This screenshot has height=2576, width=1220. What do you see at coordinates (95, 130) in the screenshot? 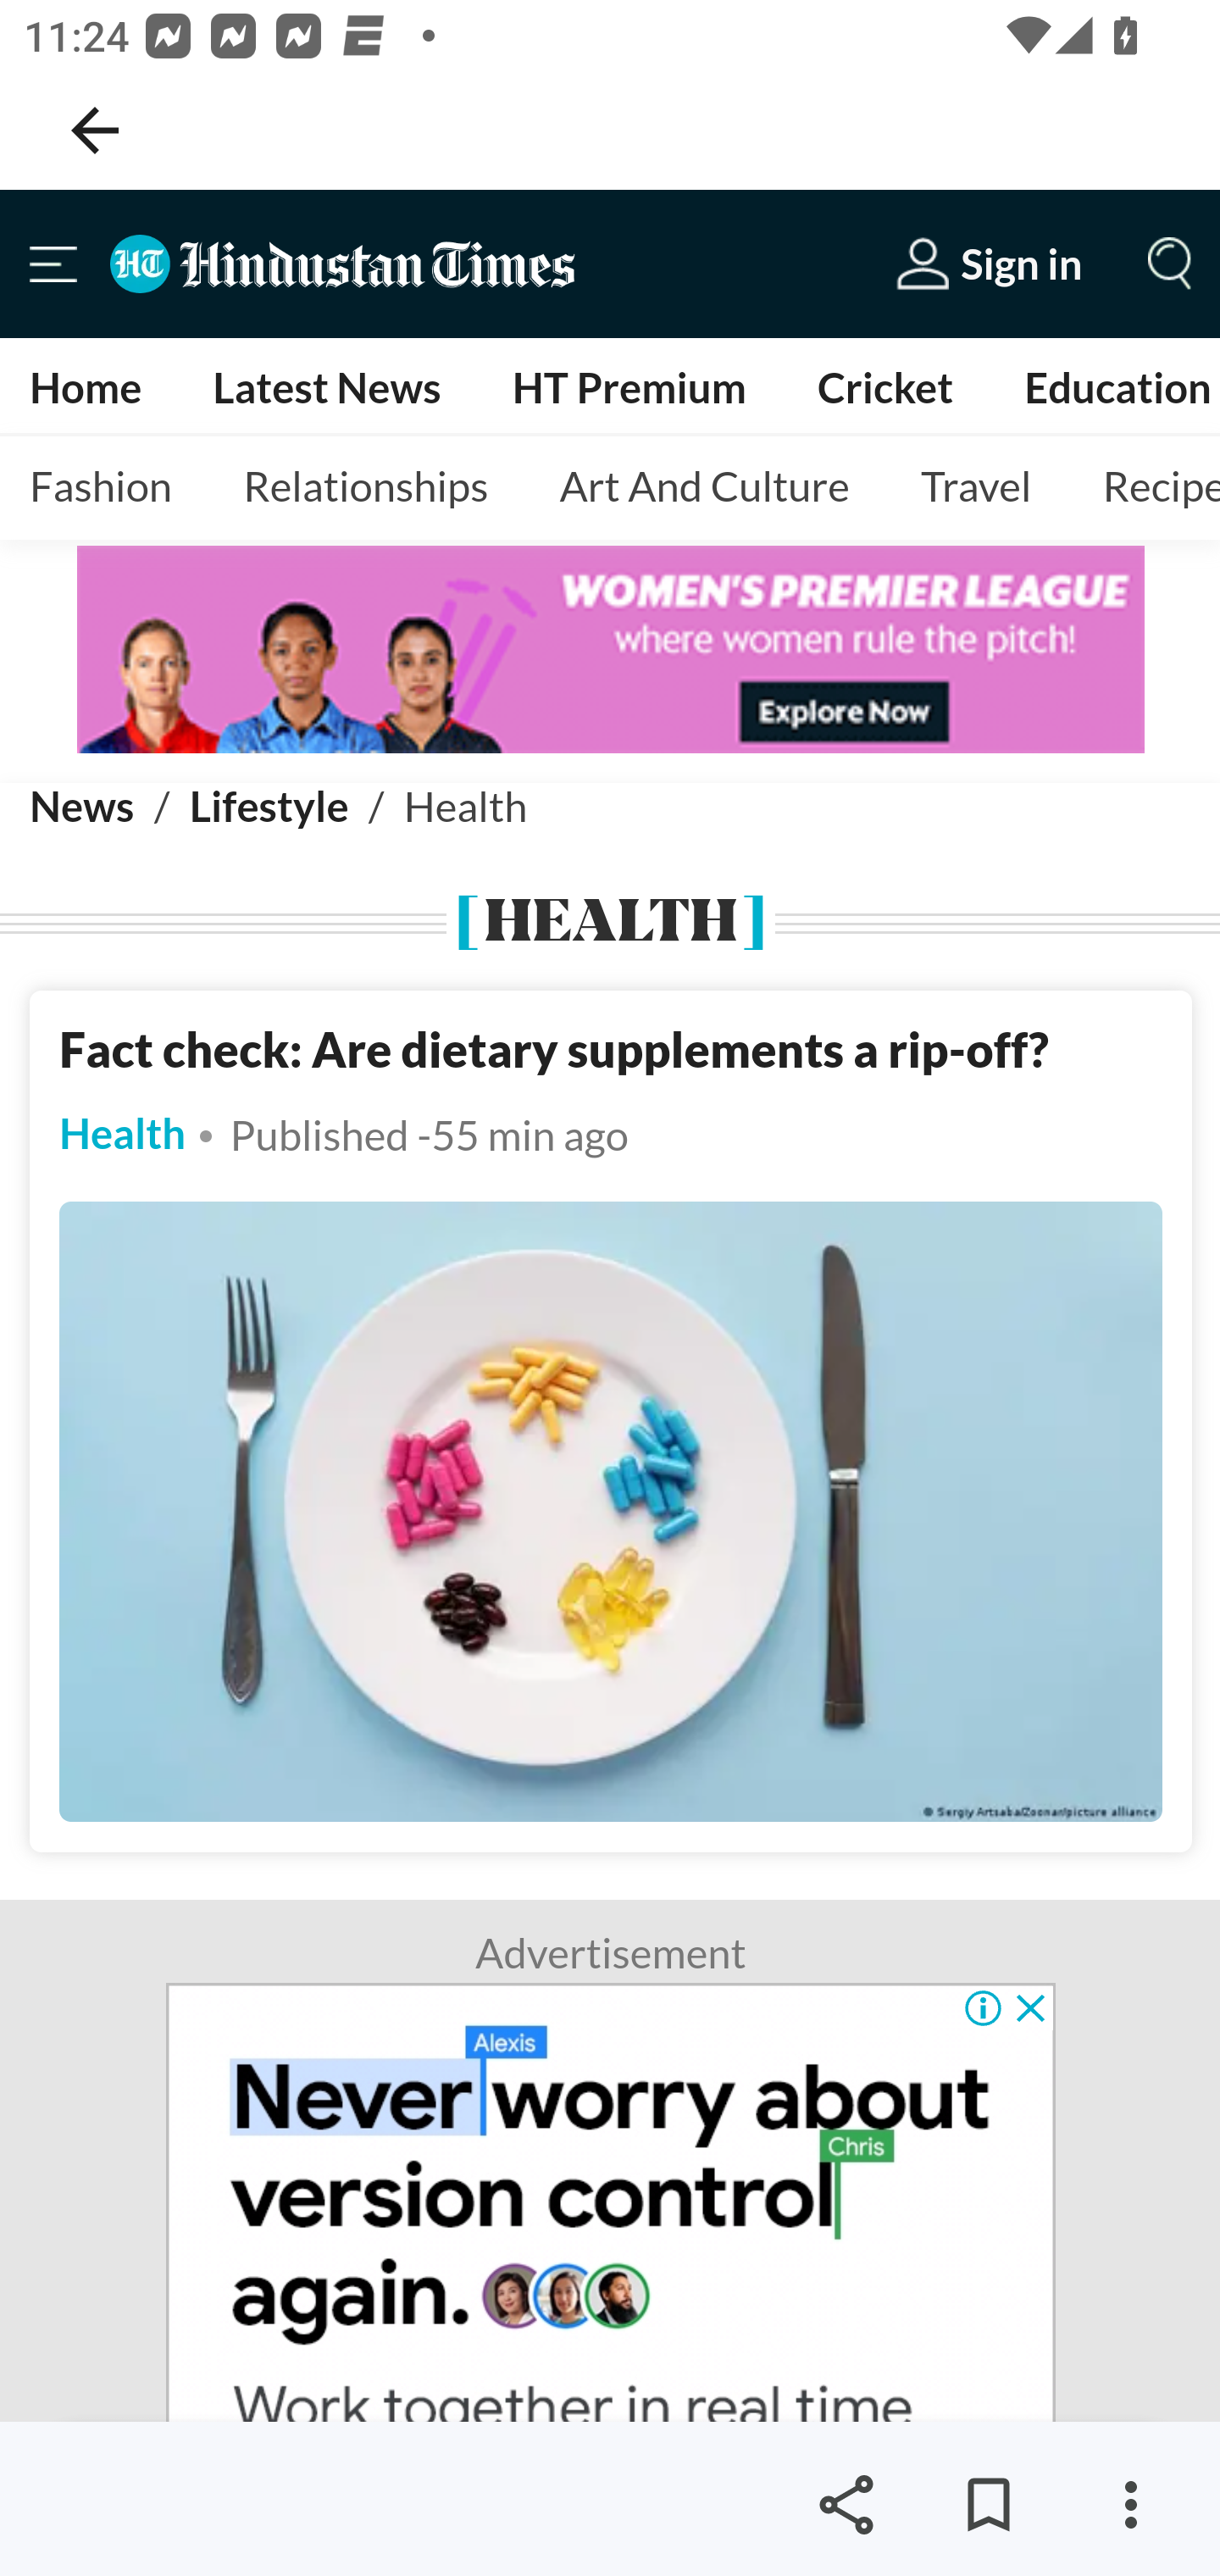
I see `Navigate up` at bounding box center [95, 130].